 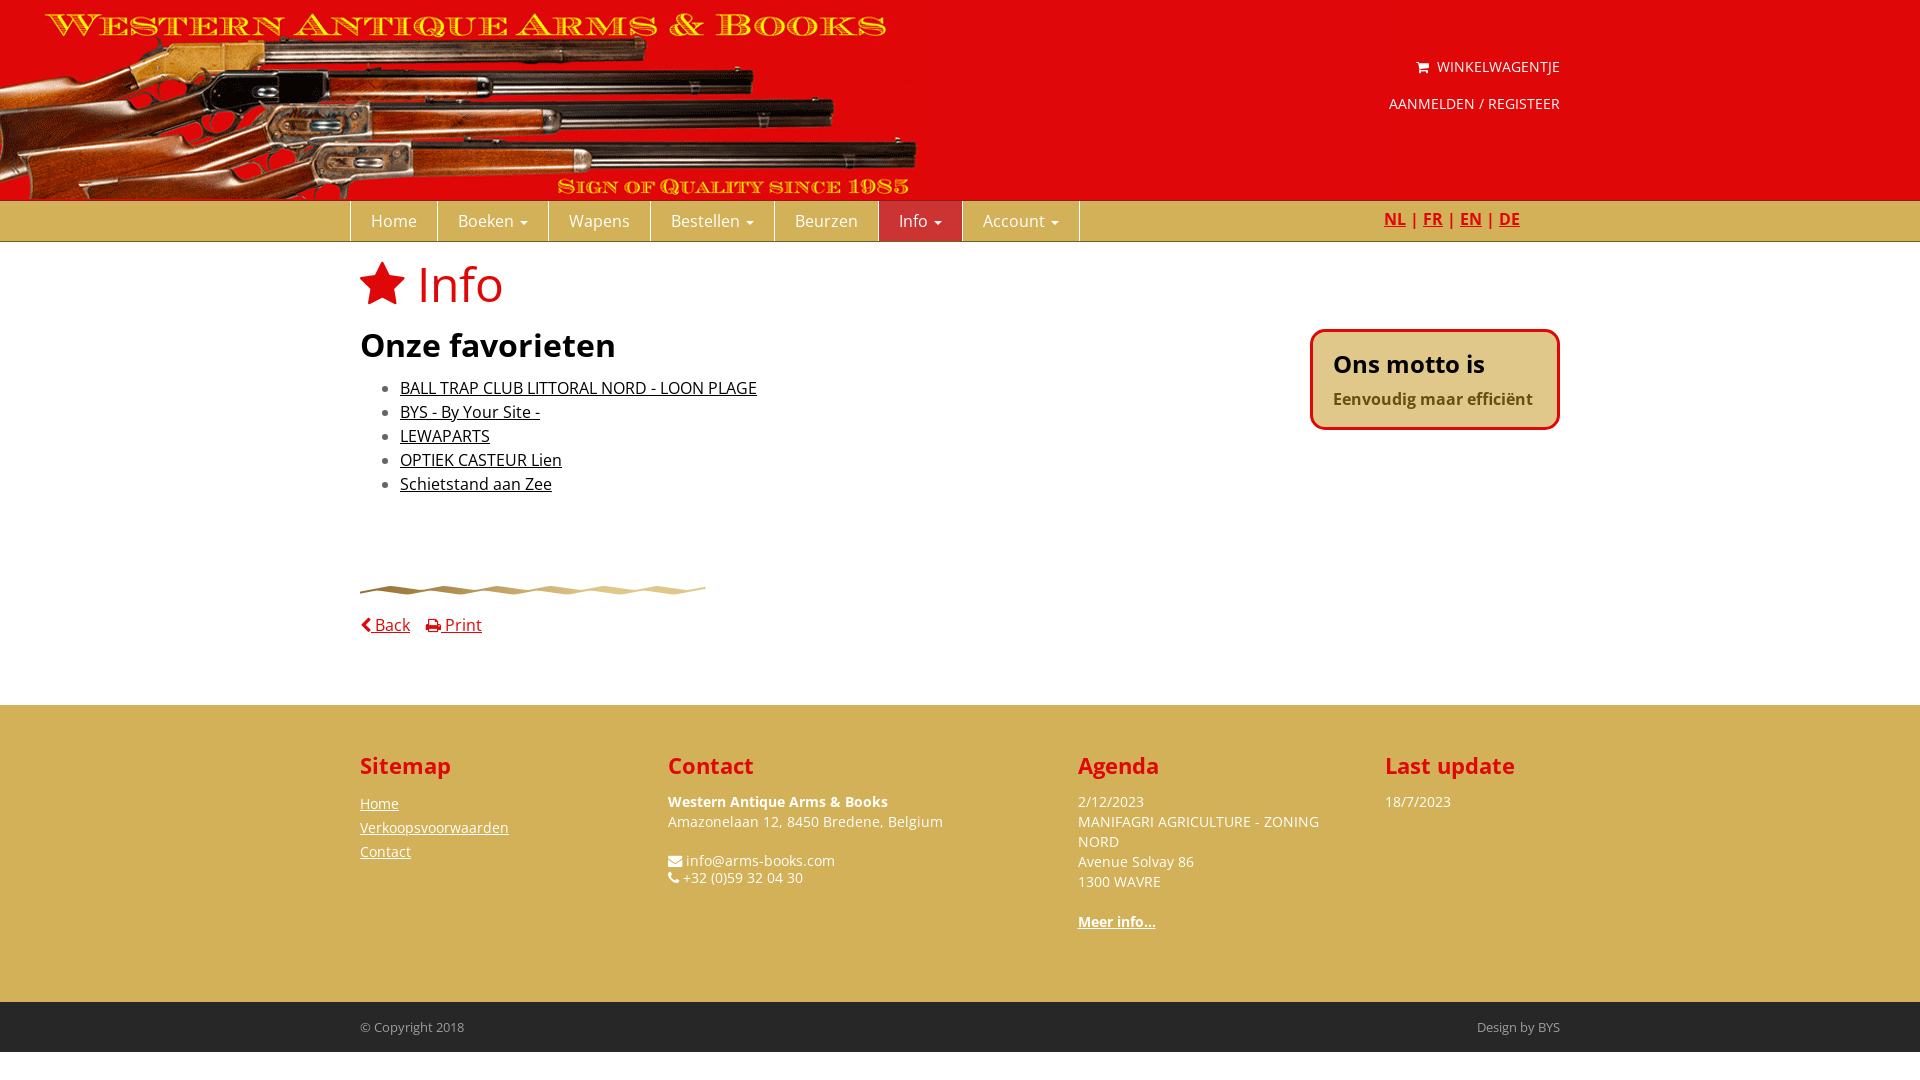 I want to click on AANMELDEN / REGISTEER, so click(x=1474, y=104).